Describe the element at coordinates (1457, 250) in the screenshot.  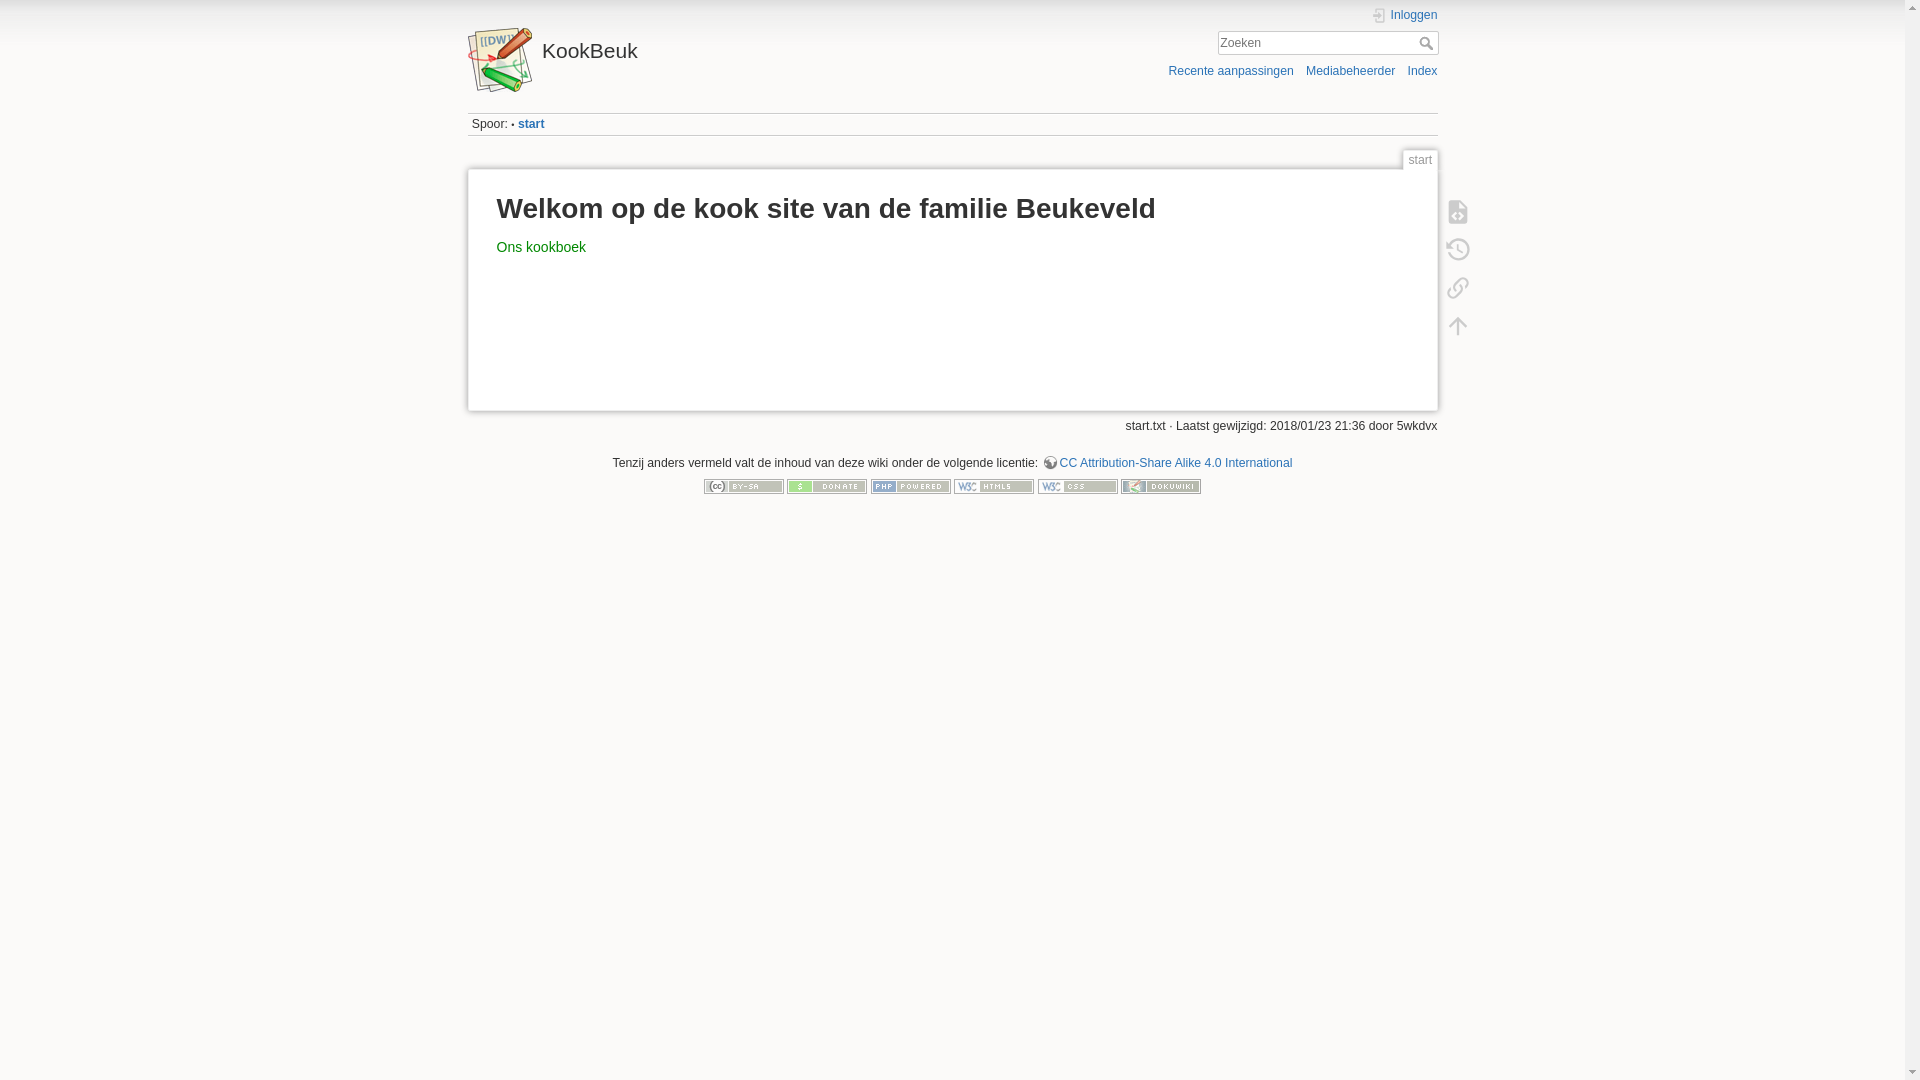
I see `Oude revisies [o]` at that location.